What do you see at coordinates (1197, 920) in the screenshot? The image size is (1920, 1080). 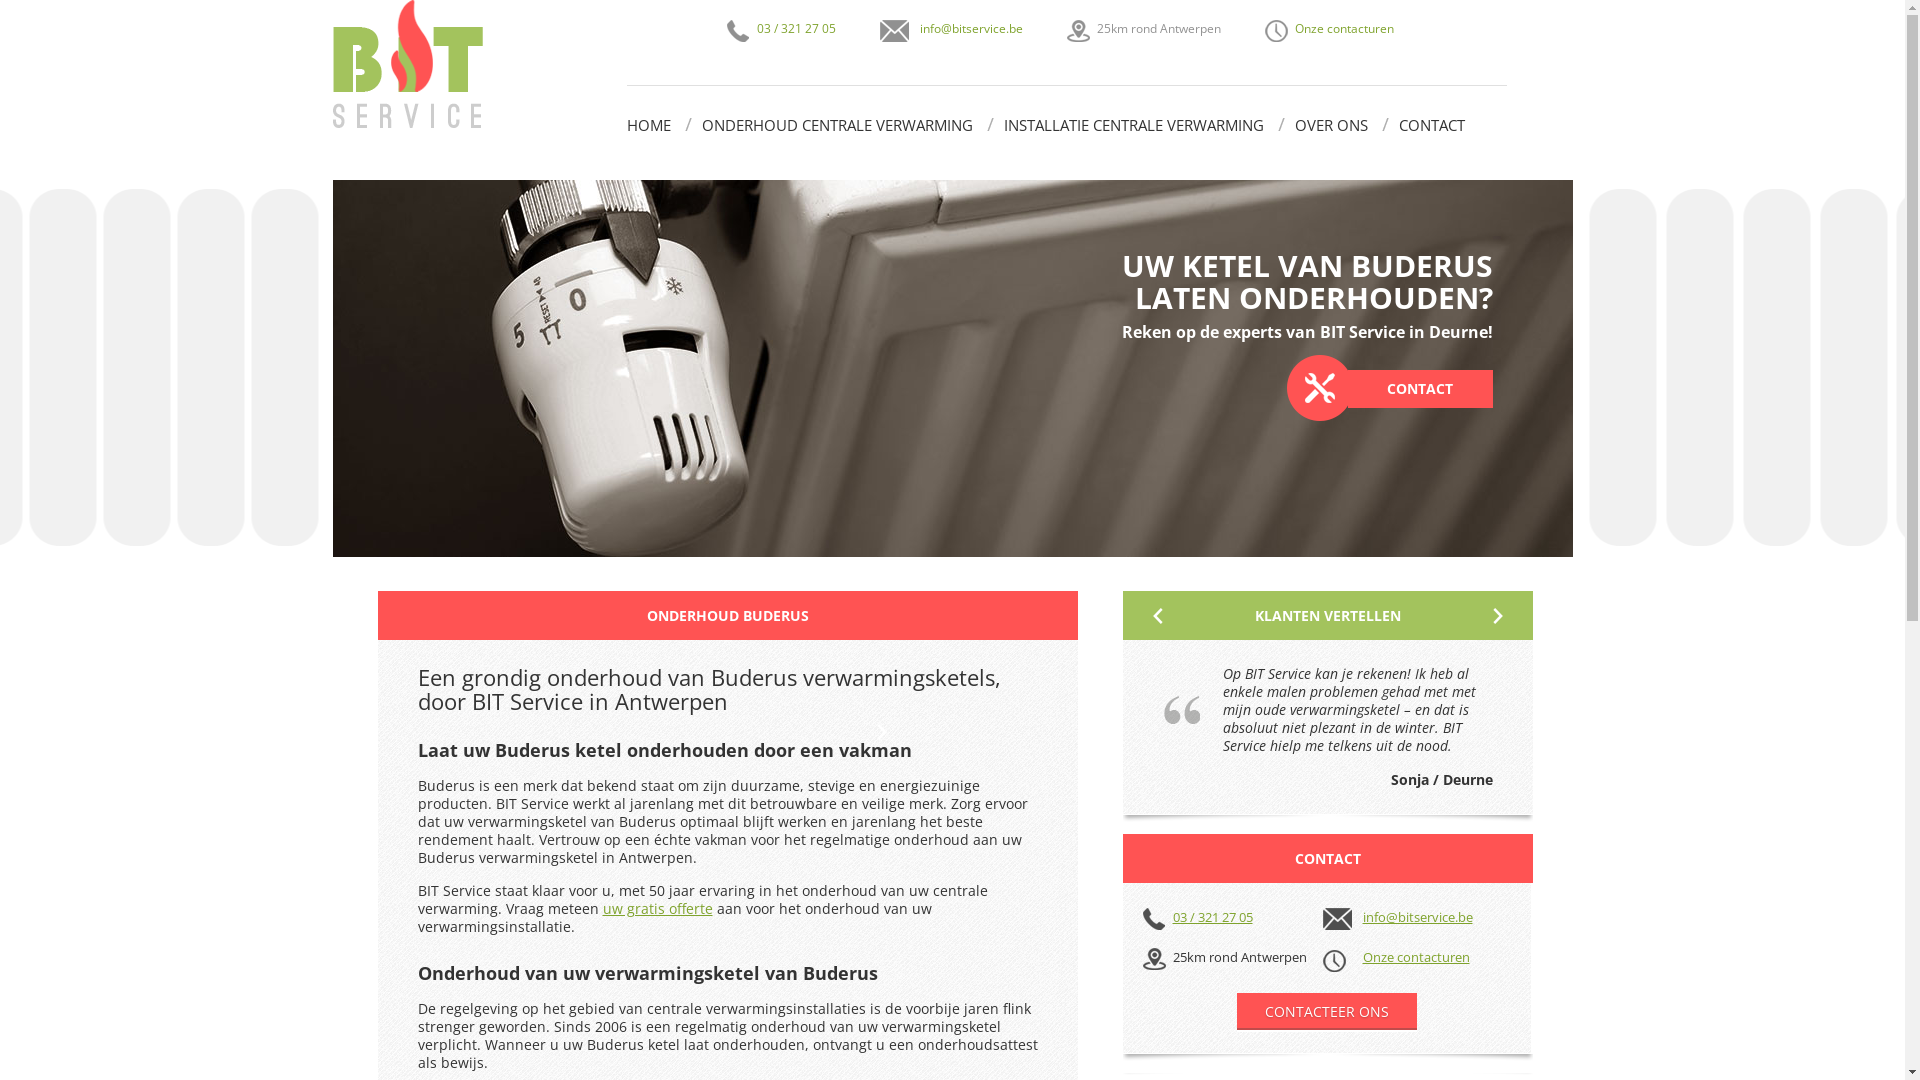 I see `03 / 321 27 05` at bounding box center [1197, 920].